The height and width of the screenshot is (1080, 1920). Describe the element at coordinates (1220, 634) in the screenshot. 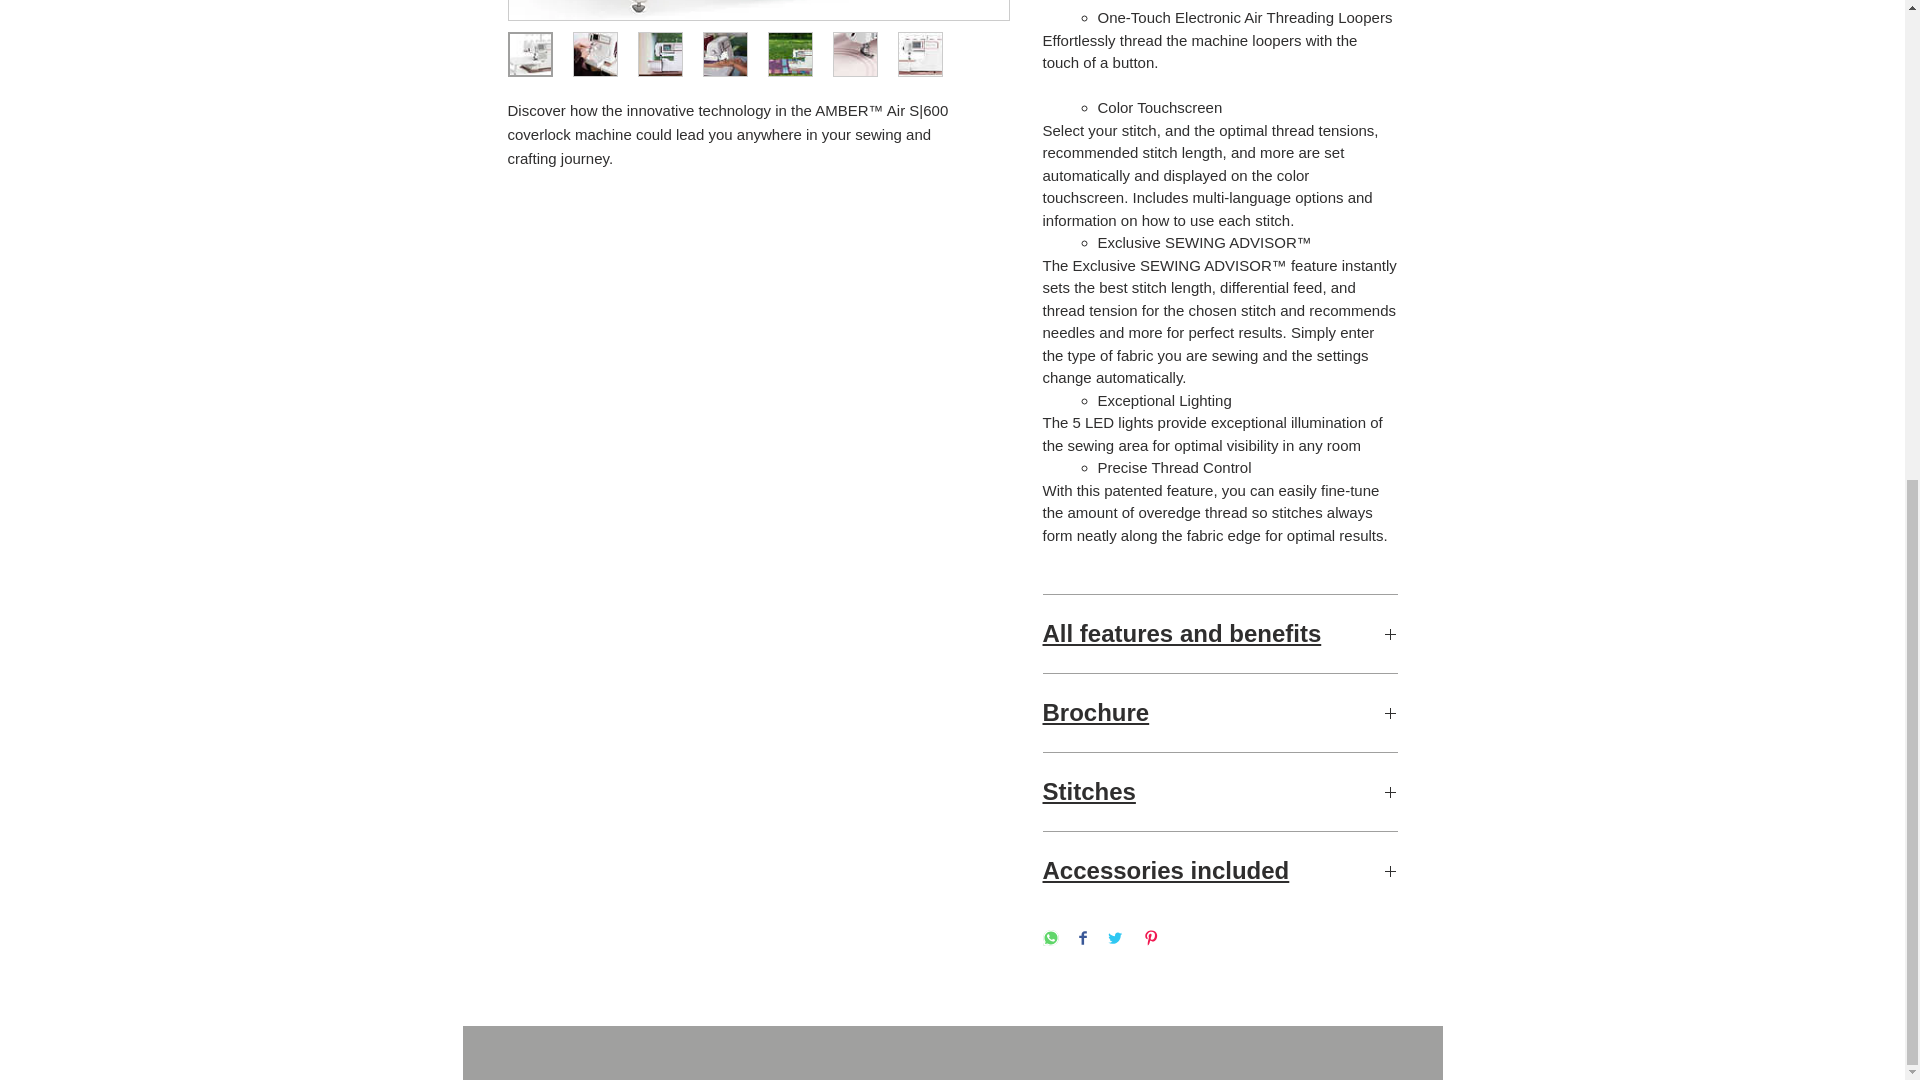

I see `All features and benefits` at that location.